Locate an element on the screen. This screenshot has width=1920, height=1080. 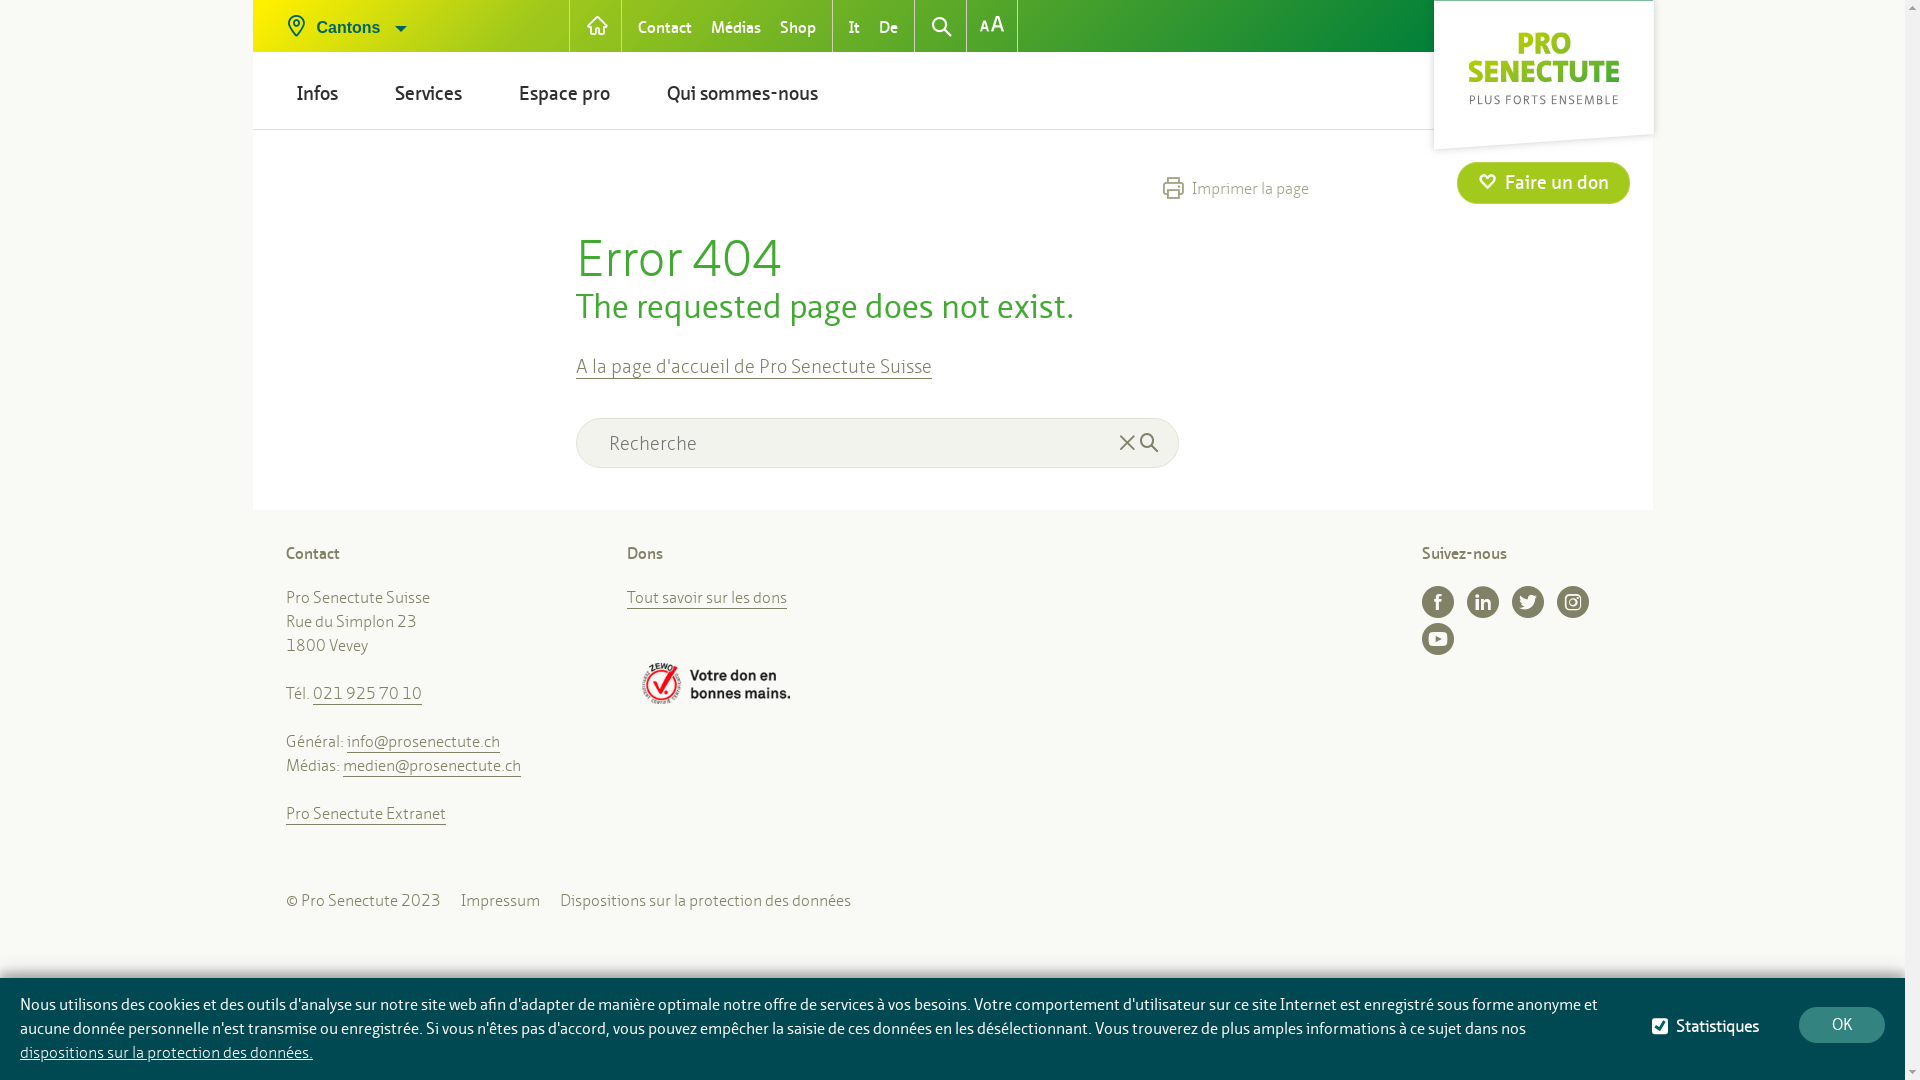
info@prosenectute.ch is located at coordinates (424, 742).